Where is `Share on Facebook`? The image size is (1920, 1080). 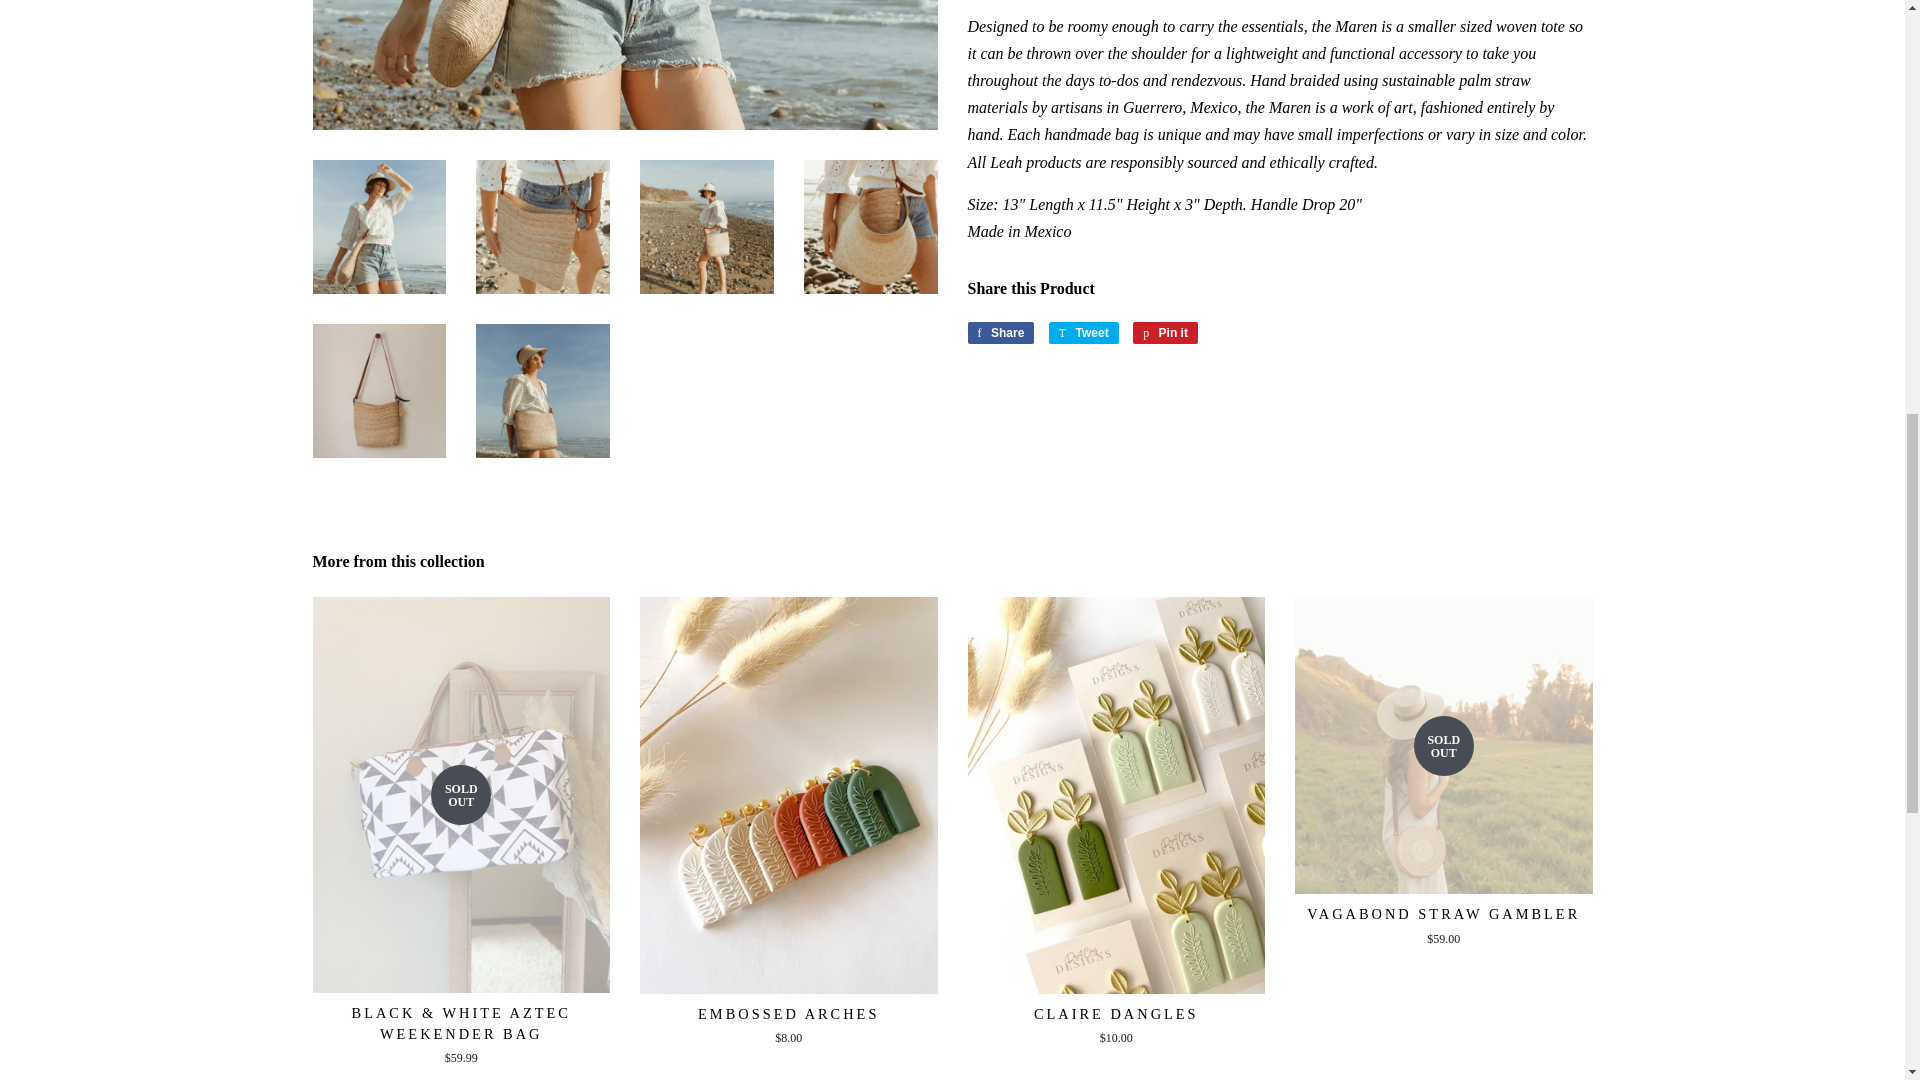
Share on Facebook is located at coordinates (1000, 332).